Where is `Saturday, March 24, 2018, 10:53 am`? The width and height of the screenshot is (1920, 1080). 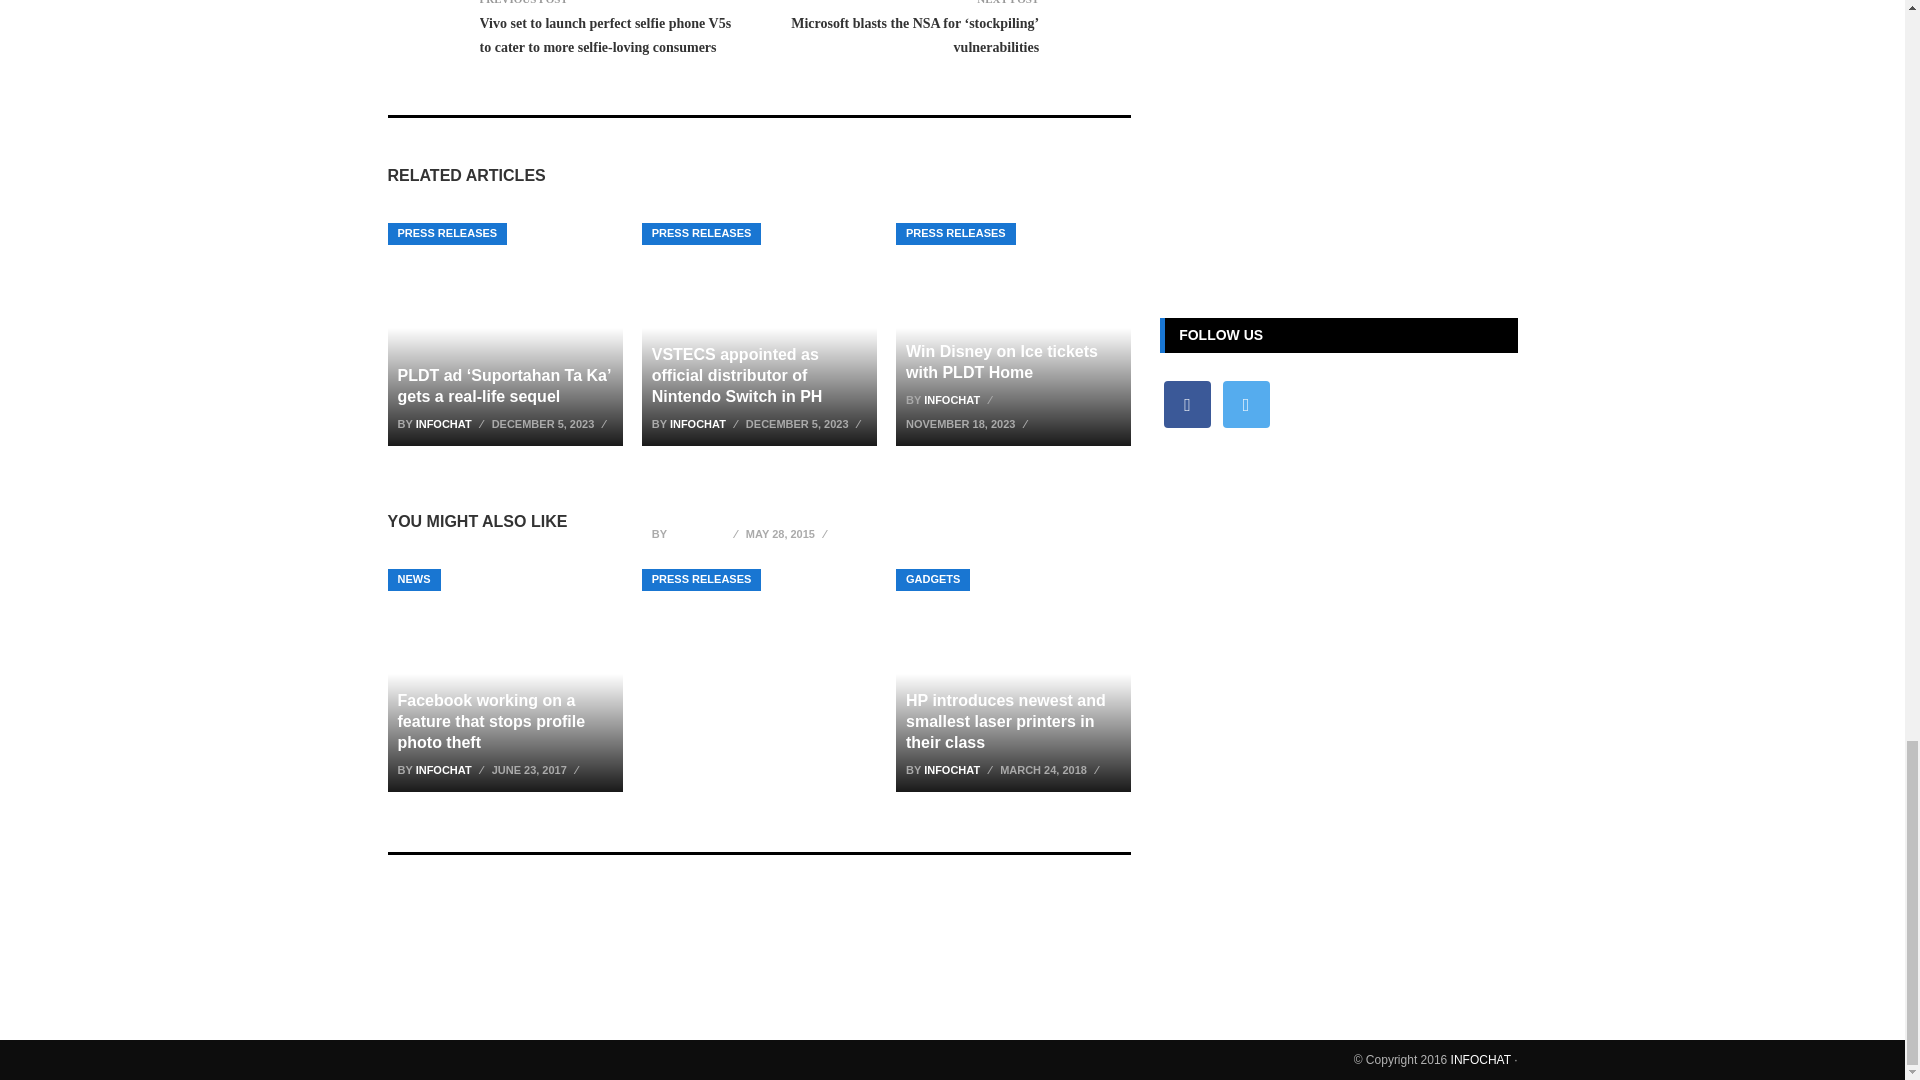 Saturday, March 24, 2018, 10:53 am is located at coordinates (1052, 770).